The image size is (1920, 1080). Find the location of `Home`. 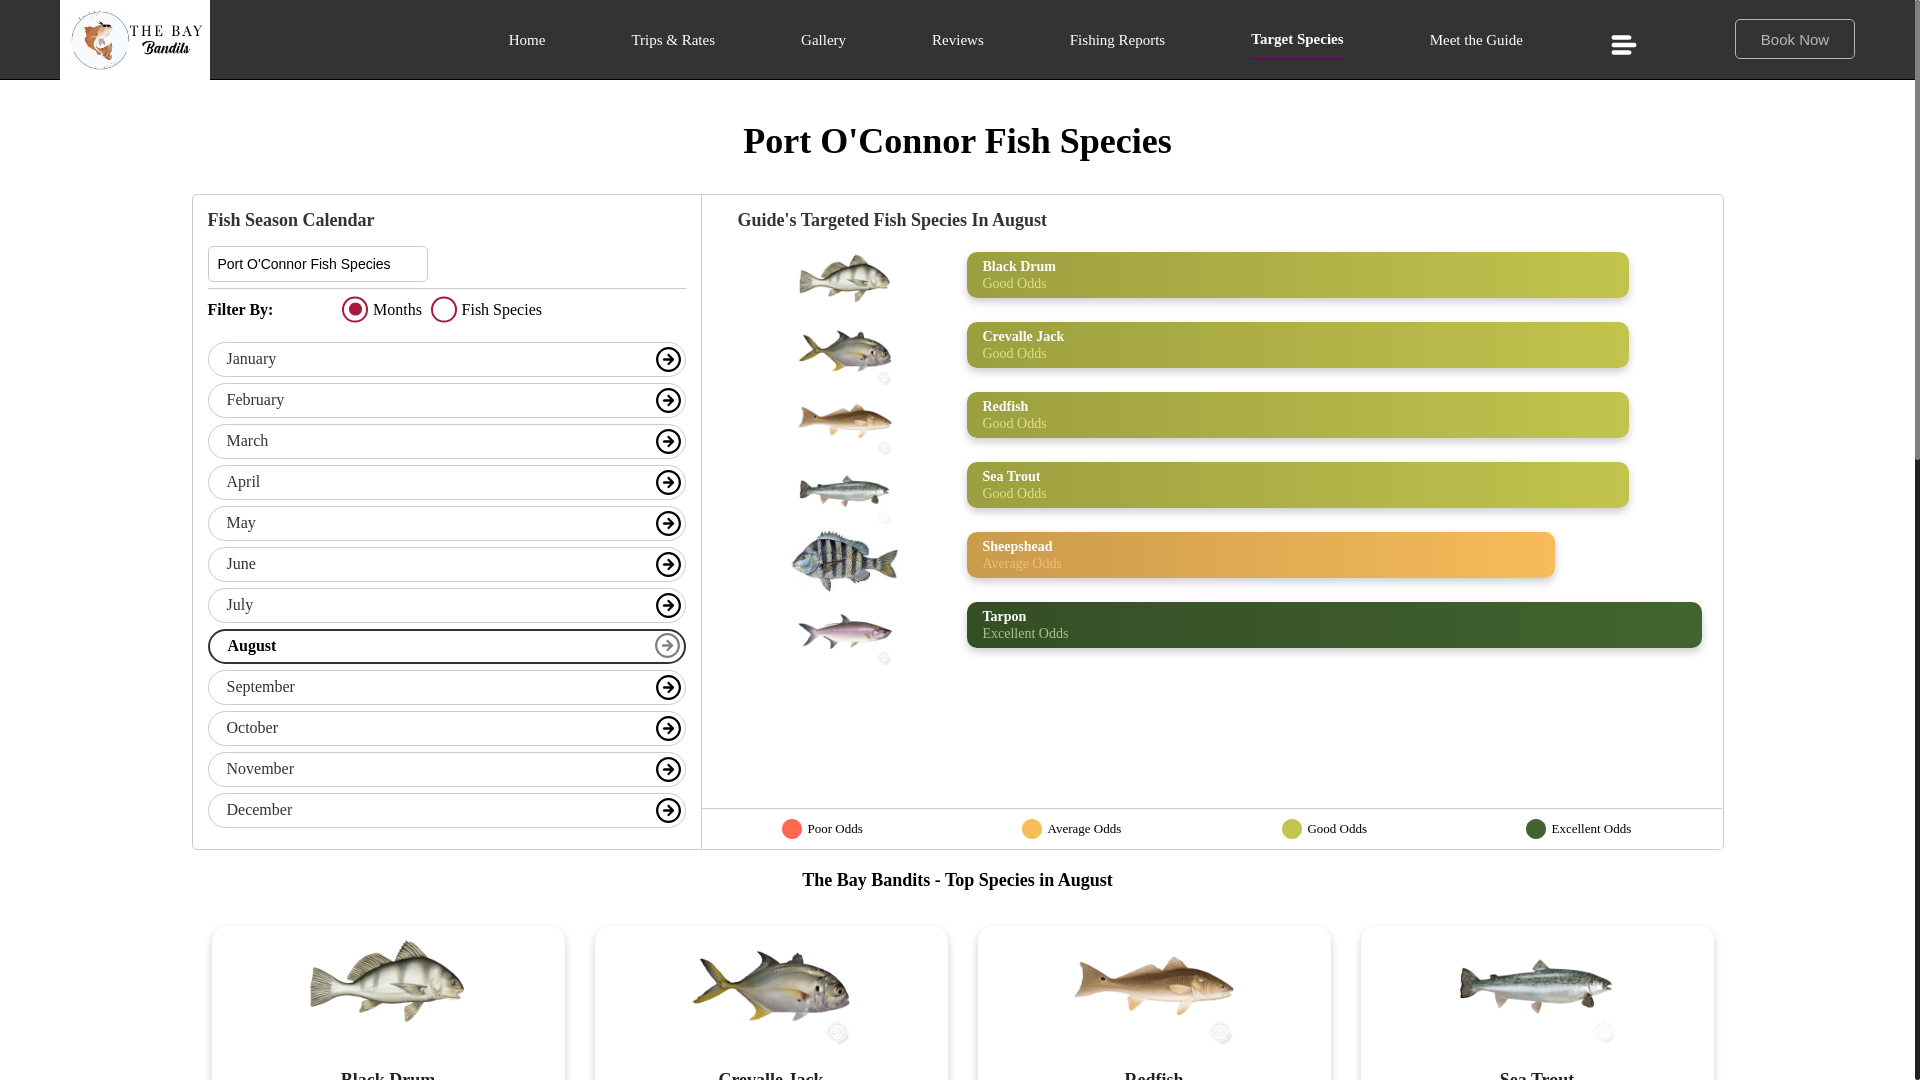

Home is located at coordinates (526, 46).